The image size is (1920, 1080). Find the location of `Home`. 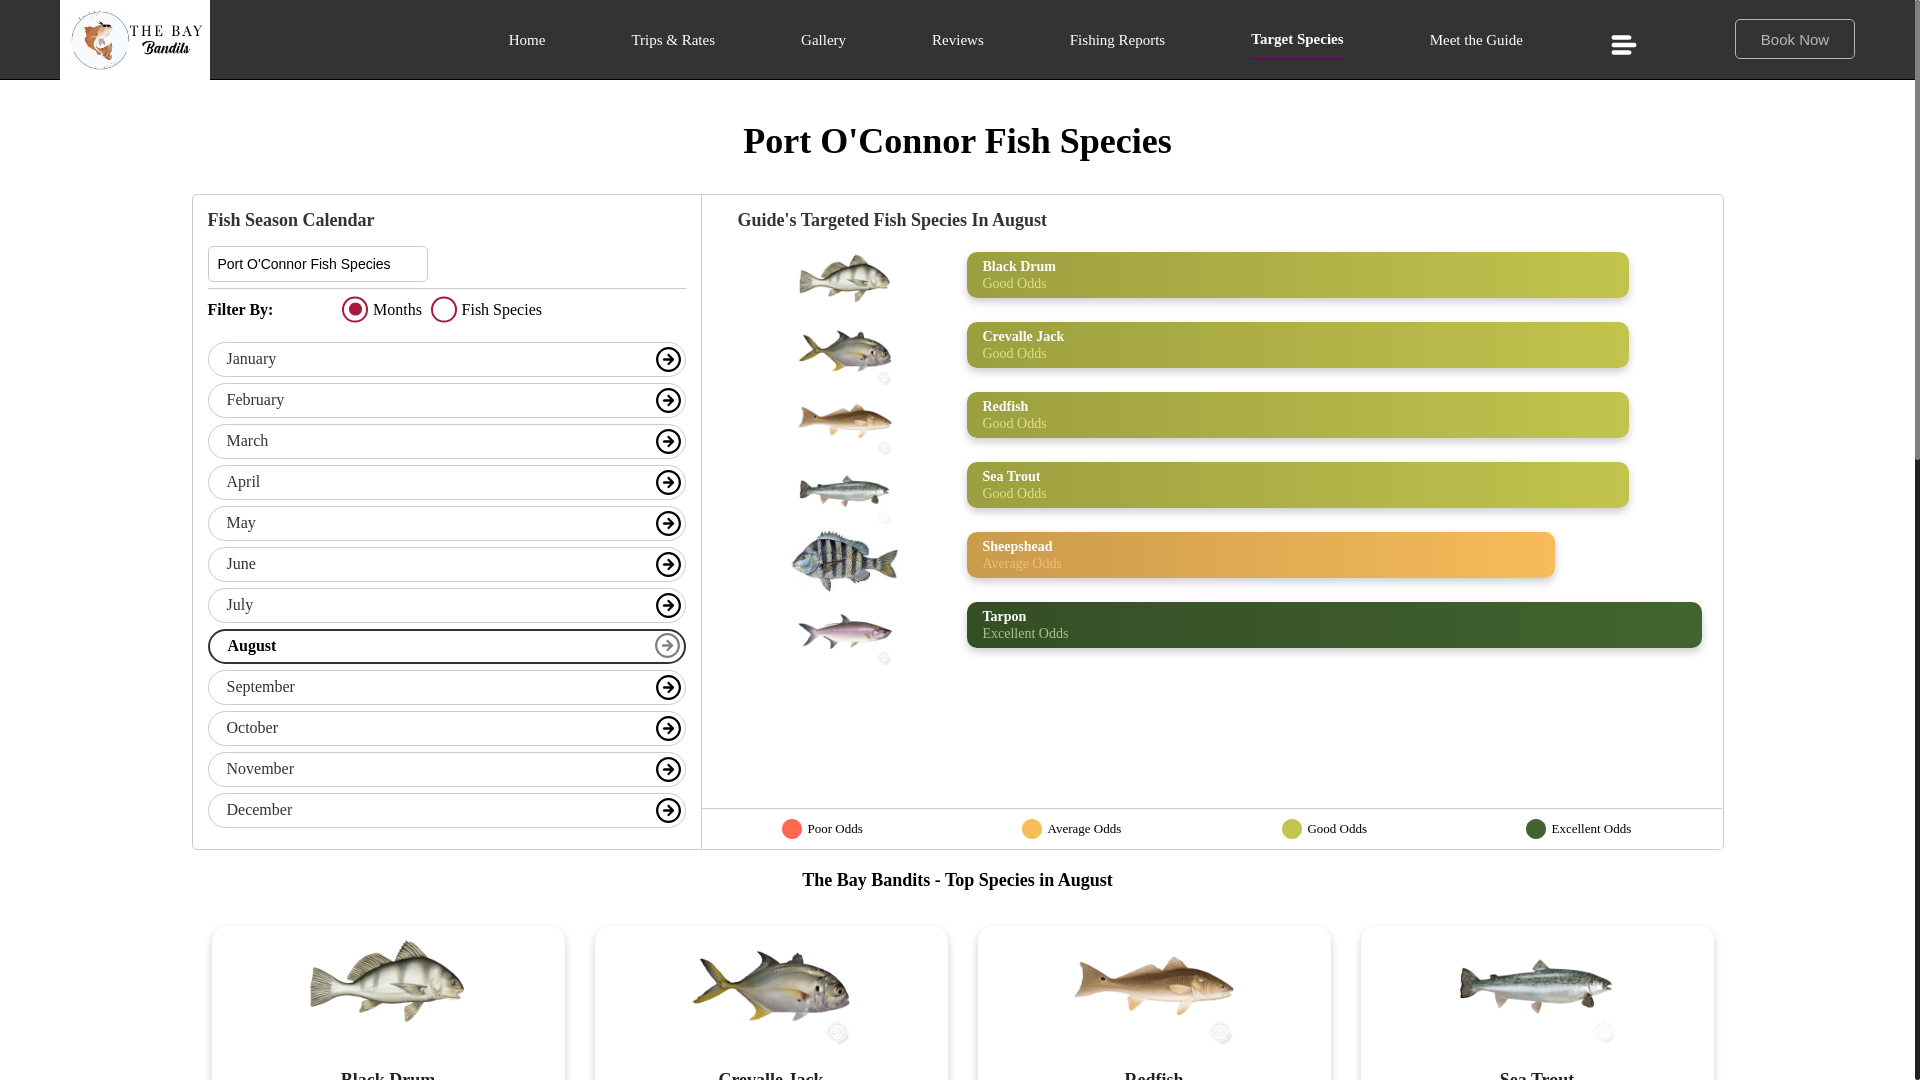

Home is located at coordinates (526, 46).